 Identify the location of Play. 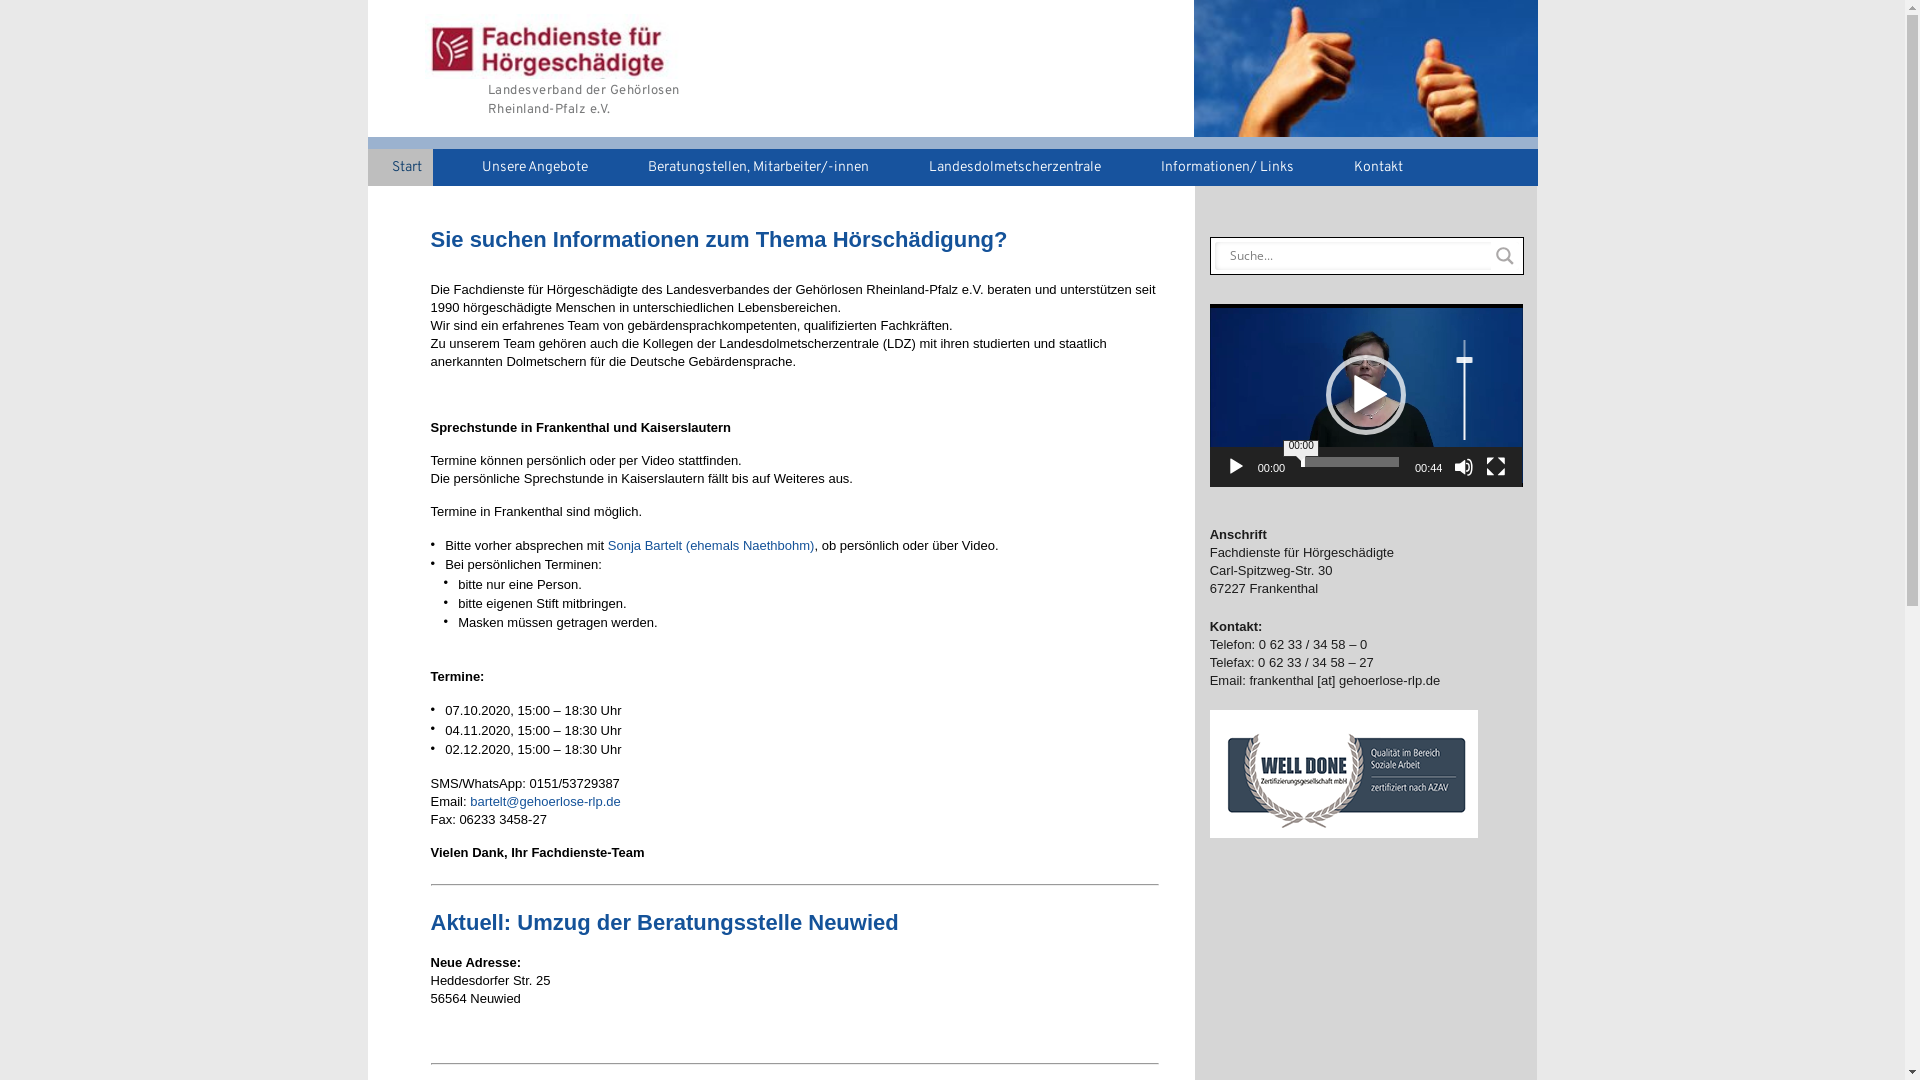
(1236, 467).